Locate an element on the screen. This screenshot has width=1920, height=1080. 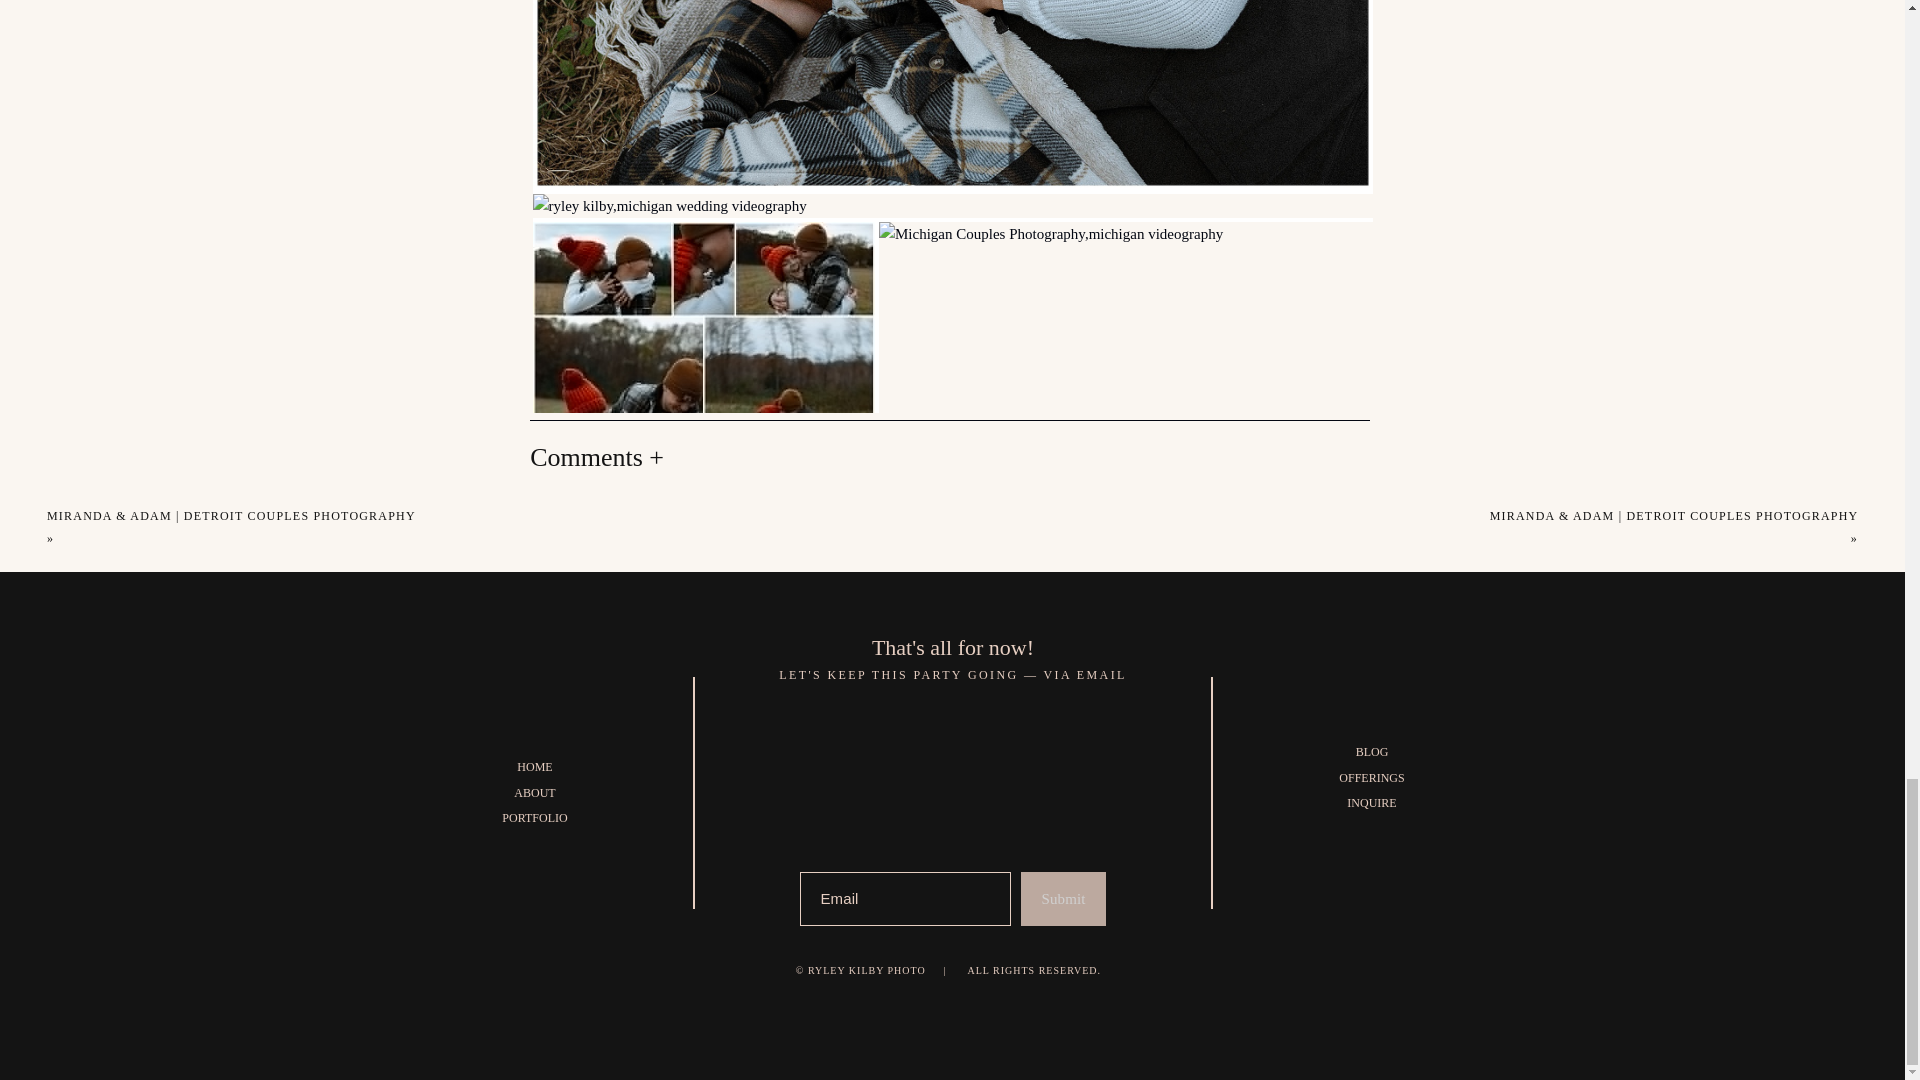
BLOG is located at coordinates (1372, 752).